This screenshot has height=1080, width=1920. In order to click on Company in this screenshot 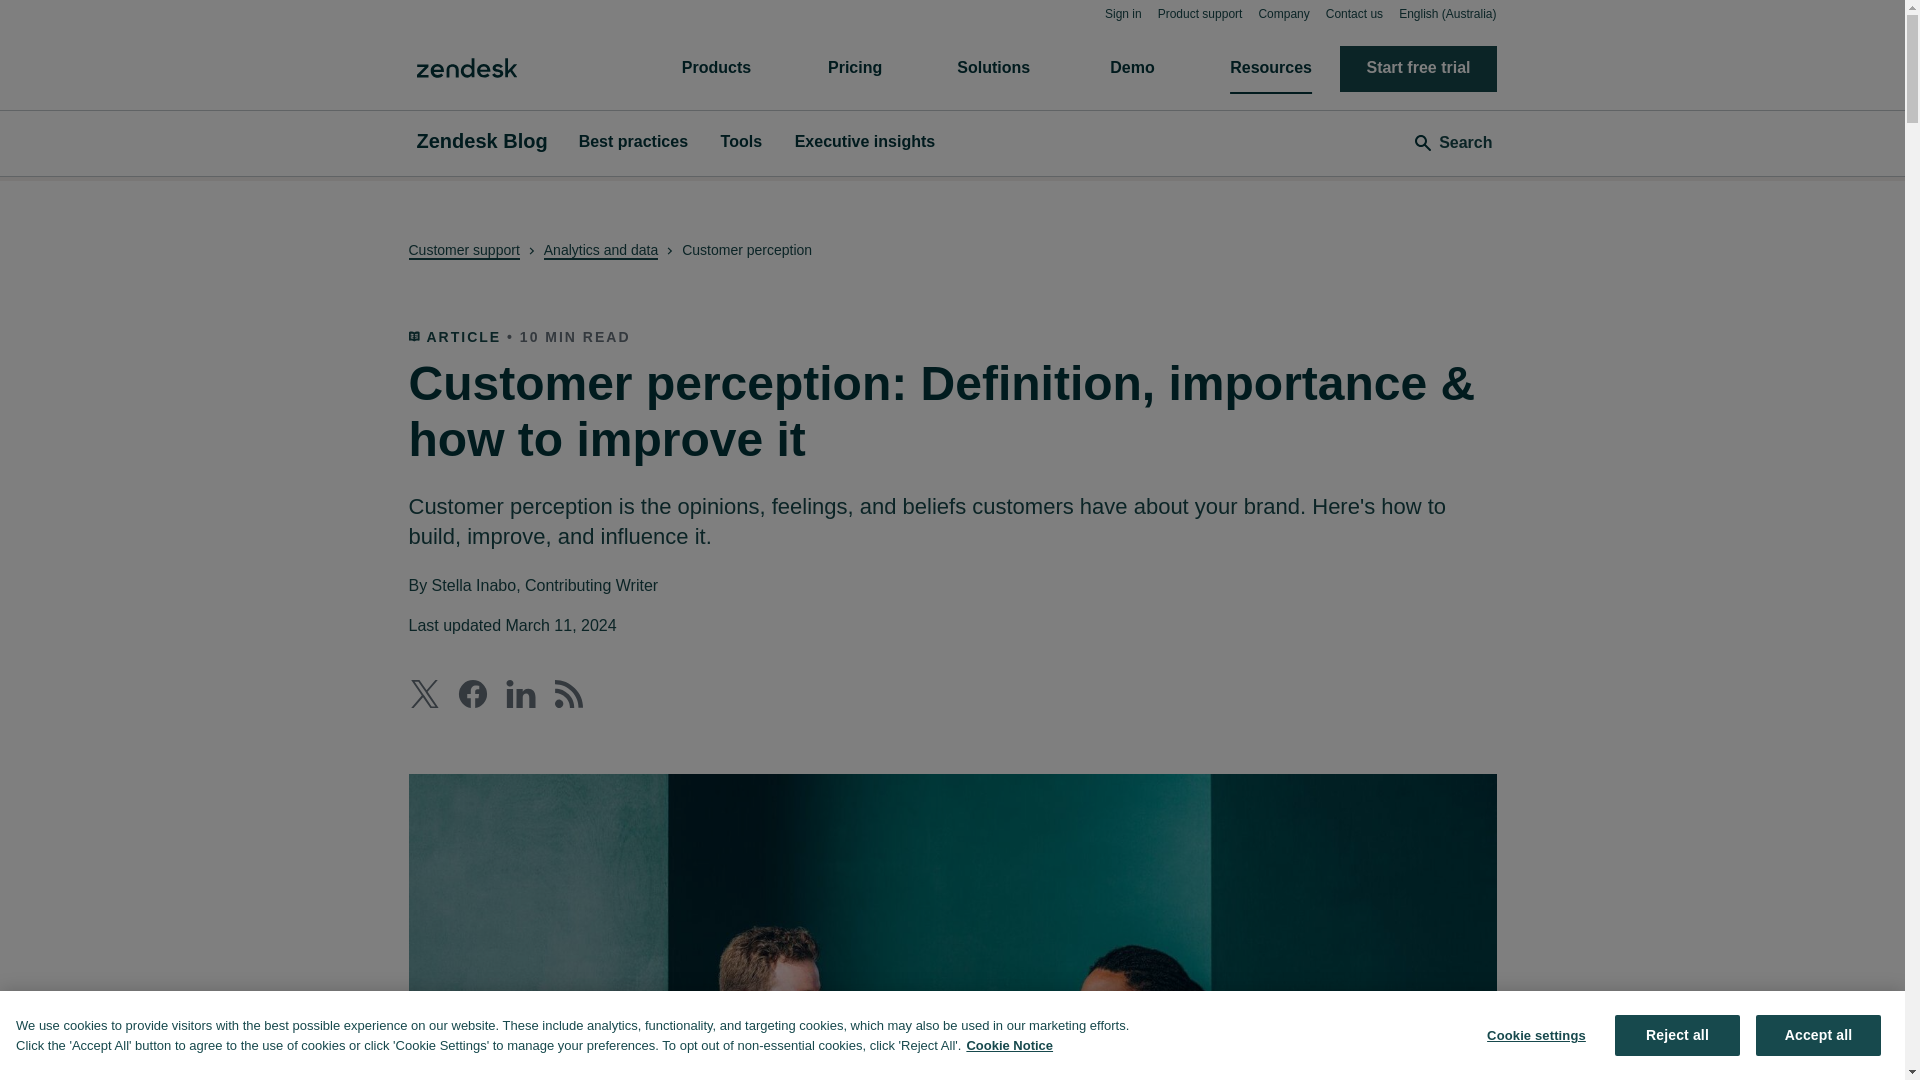, I will do `click(1283, 13)`.